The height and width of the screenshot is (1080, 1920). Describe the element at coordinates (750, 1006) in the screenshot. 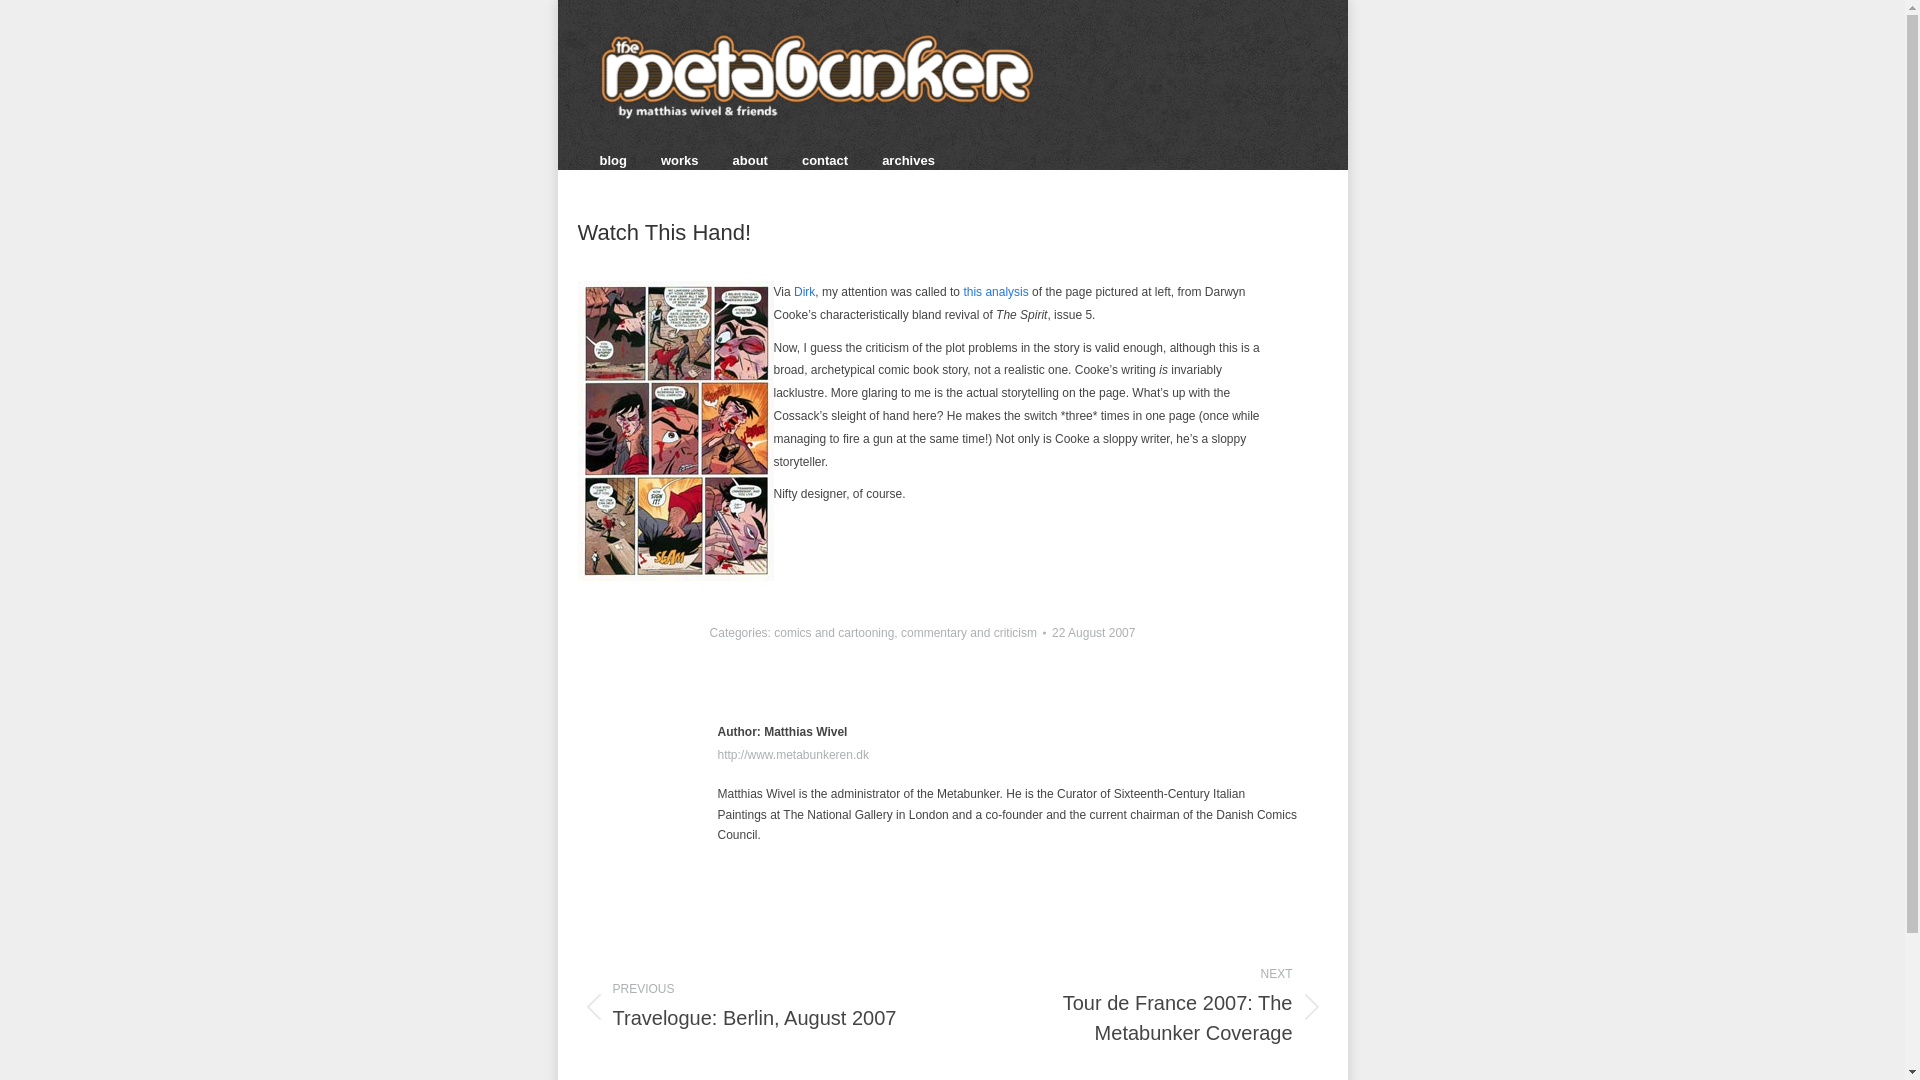

I see `Dirk` at that location.